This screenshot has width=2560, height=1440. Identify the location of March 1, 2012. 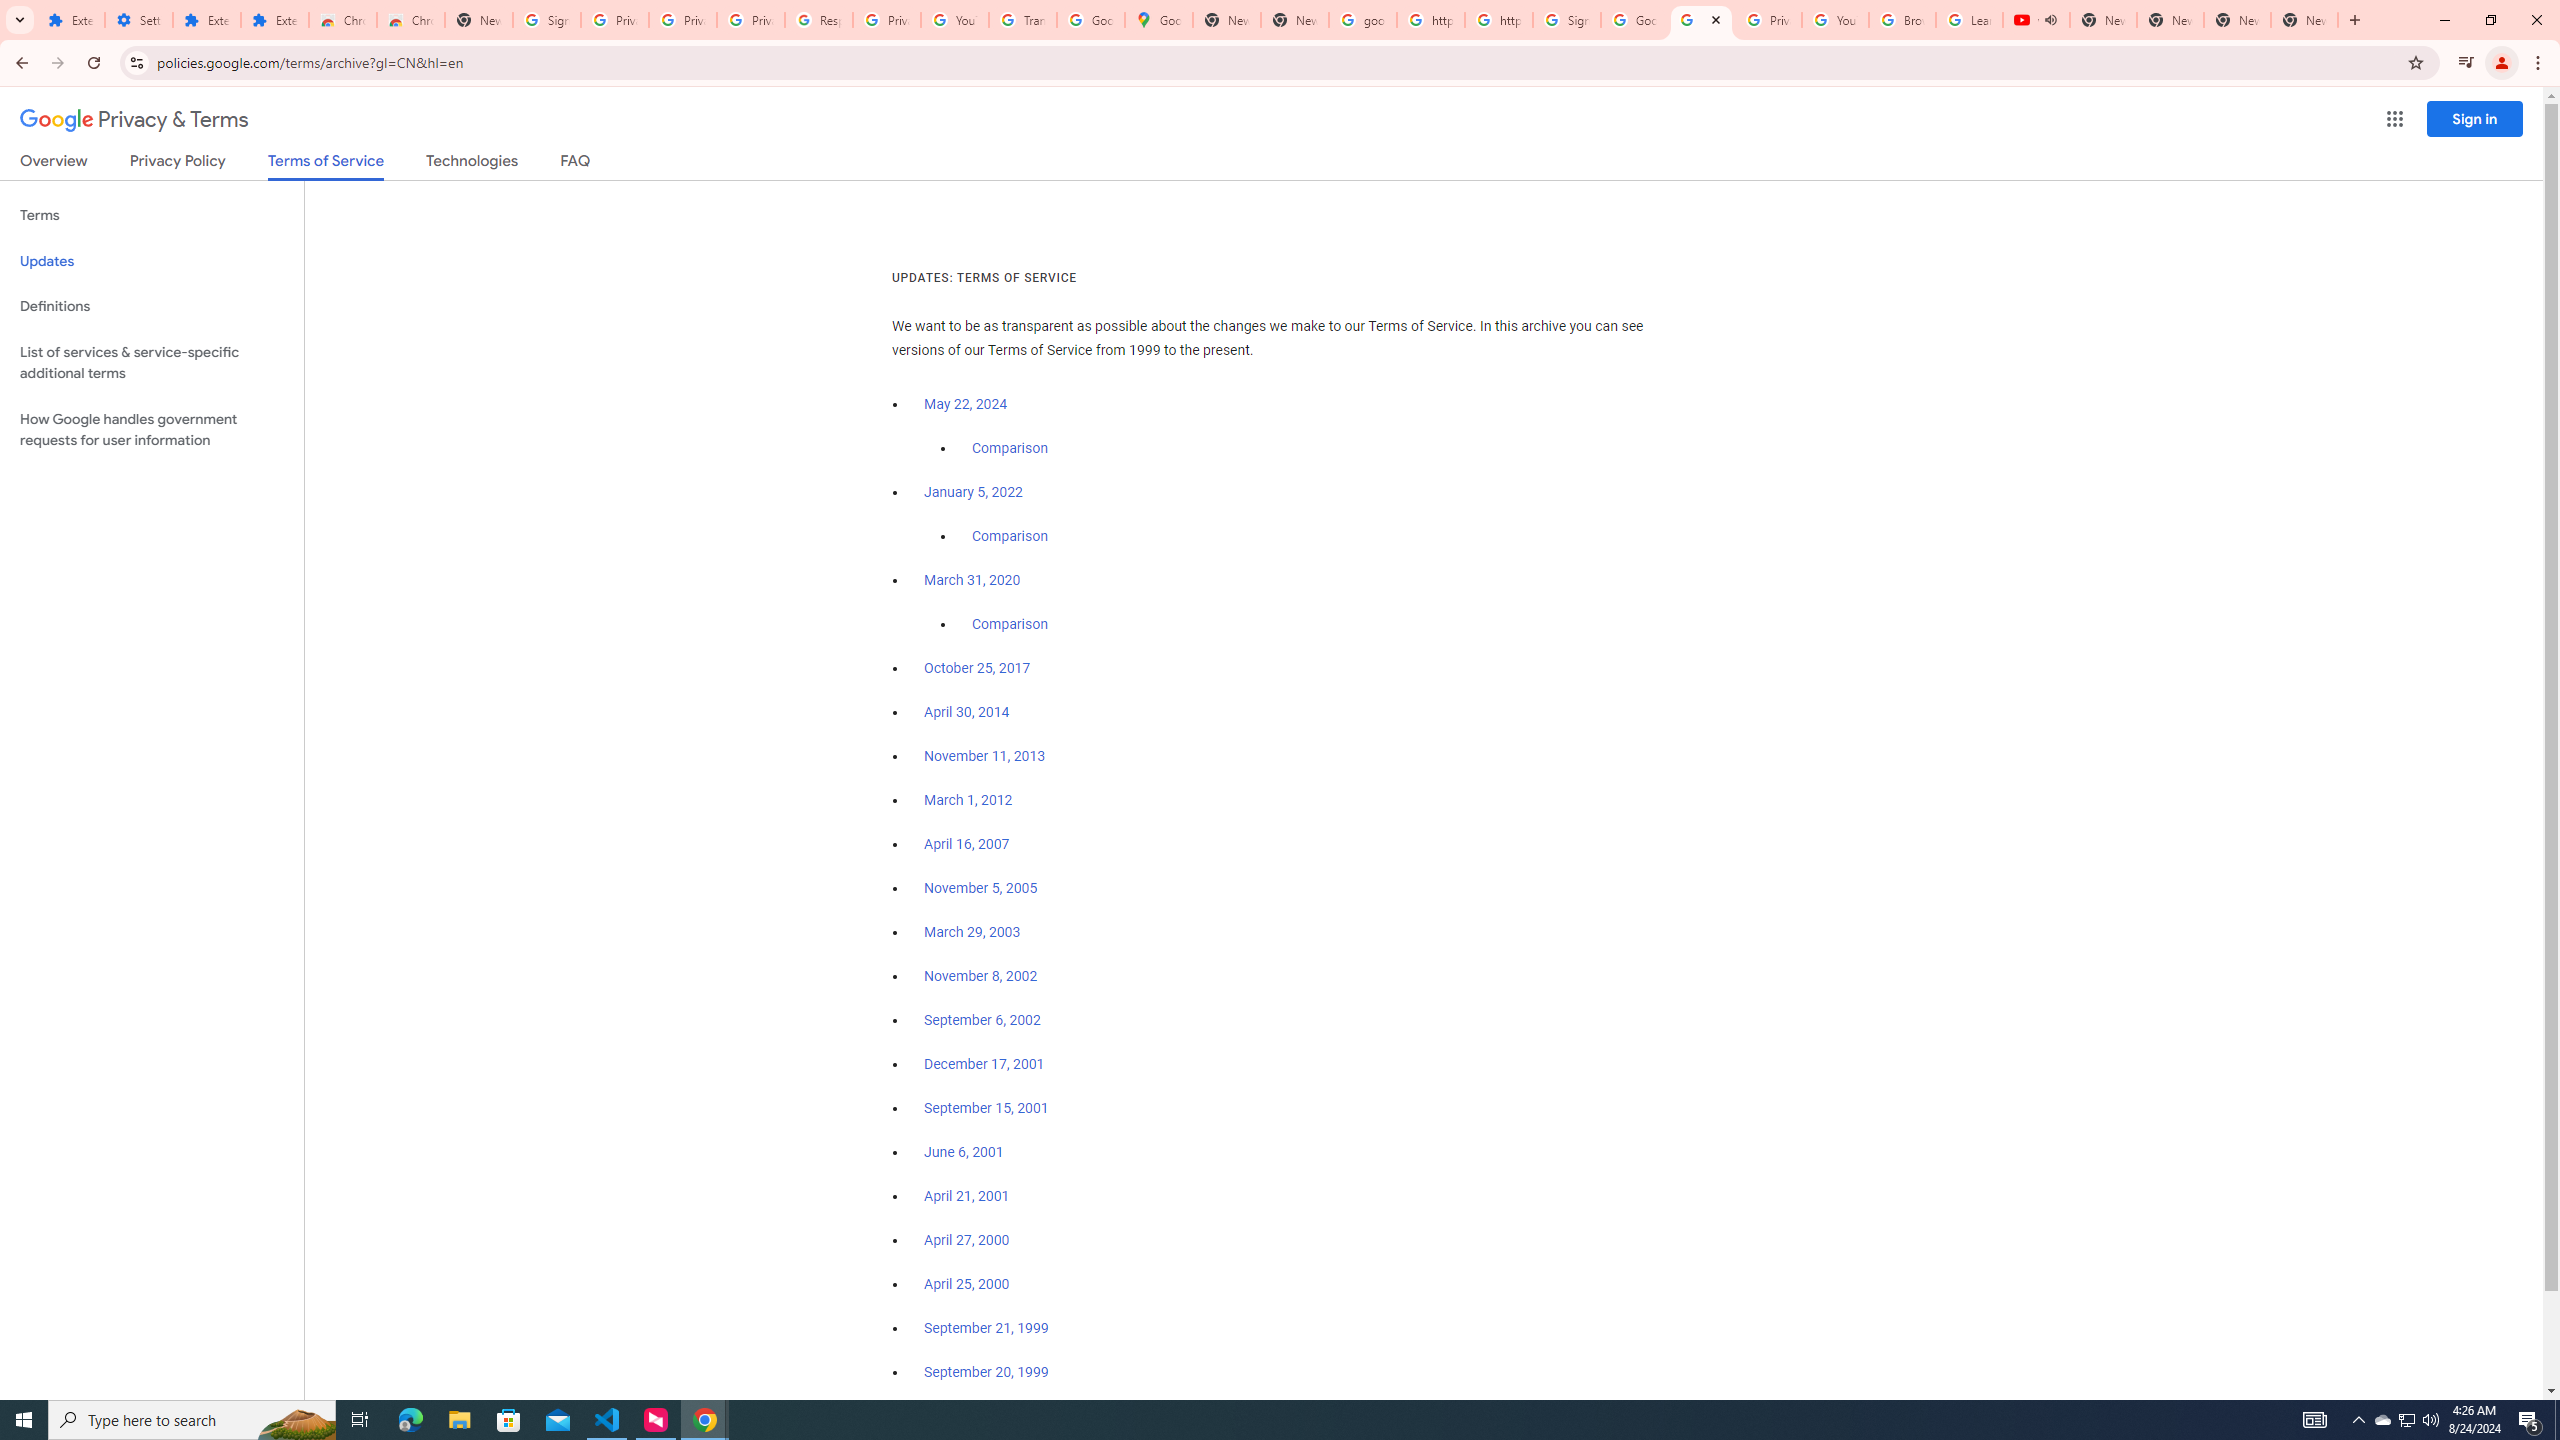
(968, 800).